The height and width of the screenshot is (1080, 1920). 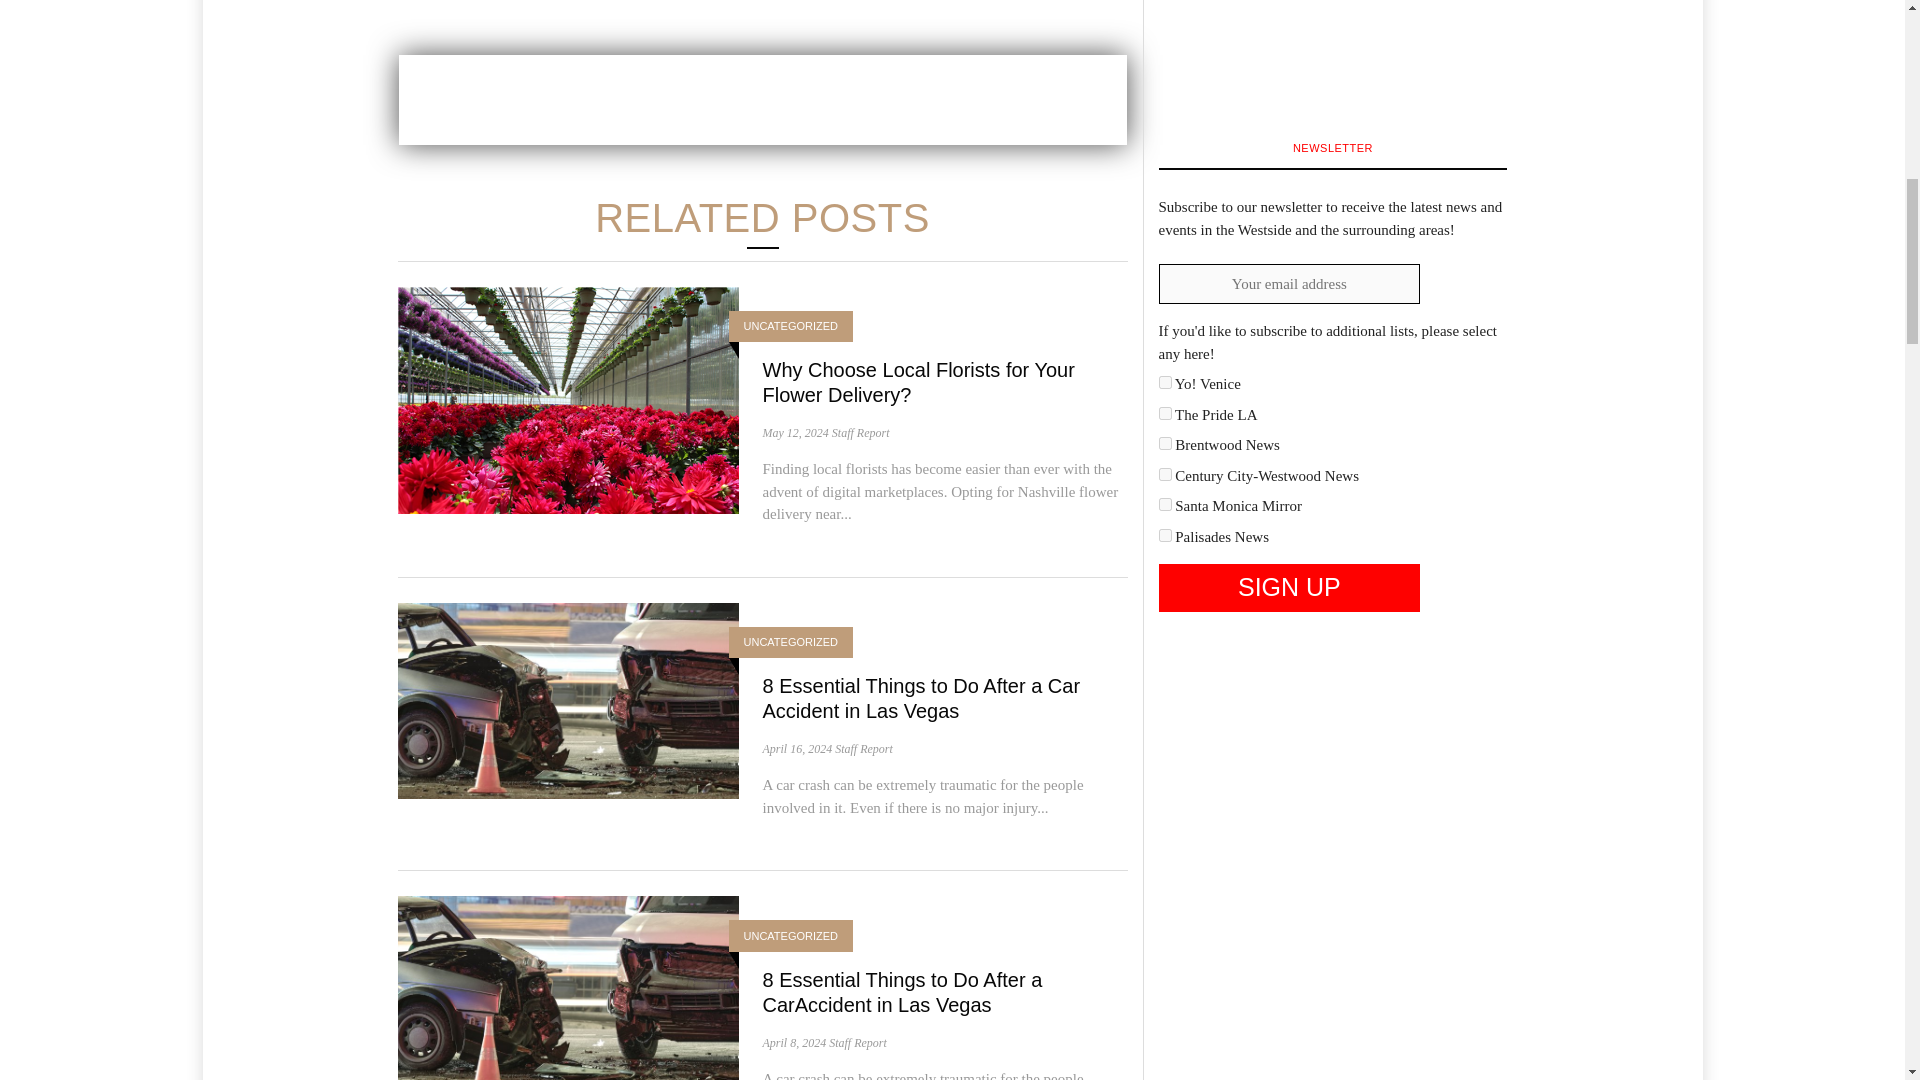 I want to click on Why Choose Local Florists for Your Flower Delivery?, so click(x=918, y=382).